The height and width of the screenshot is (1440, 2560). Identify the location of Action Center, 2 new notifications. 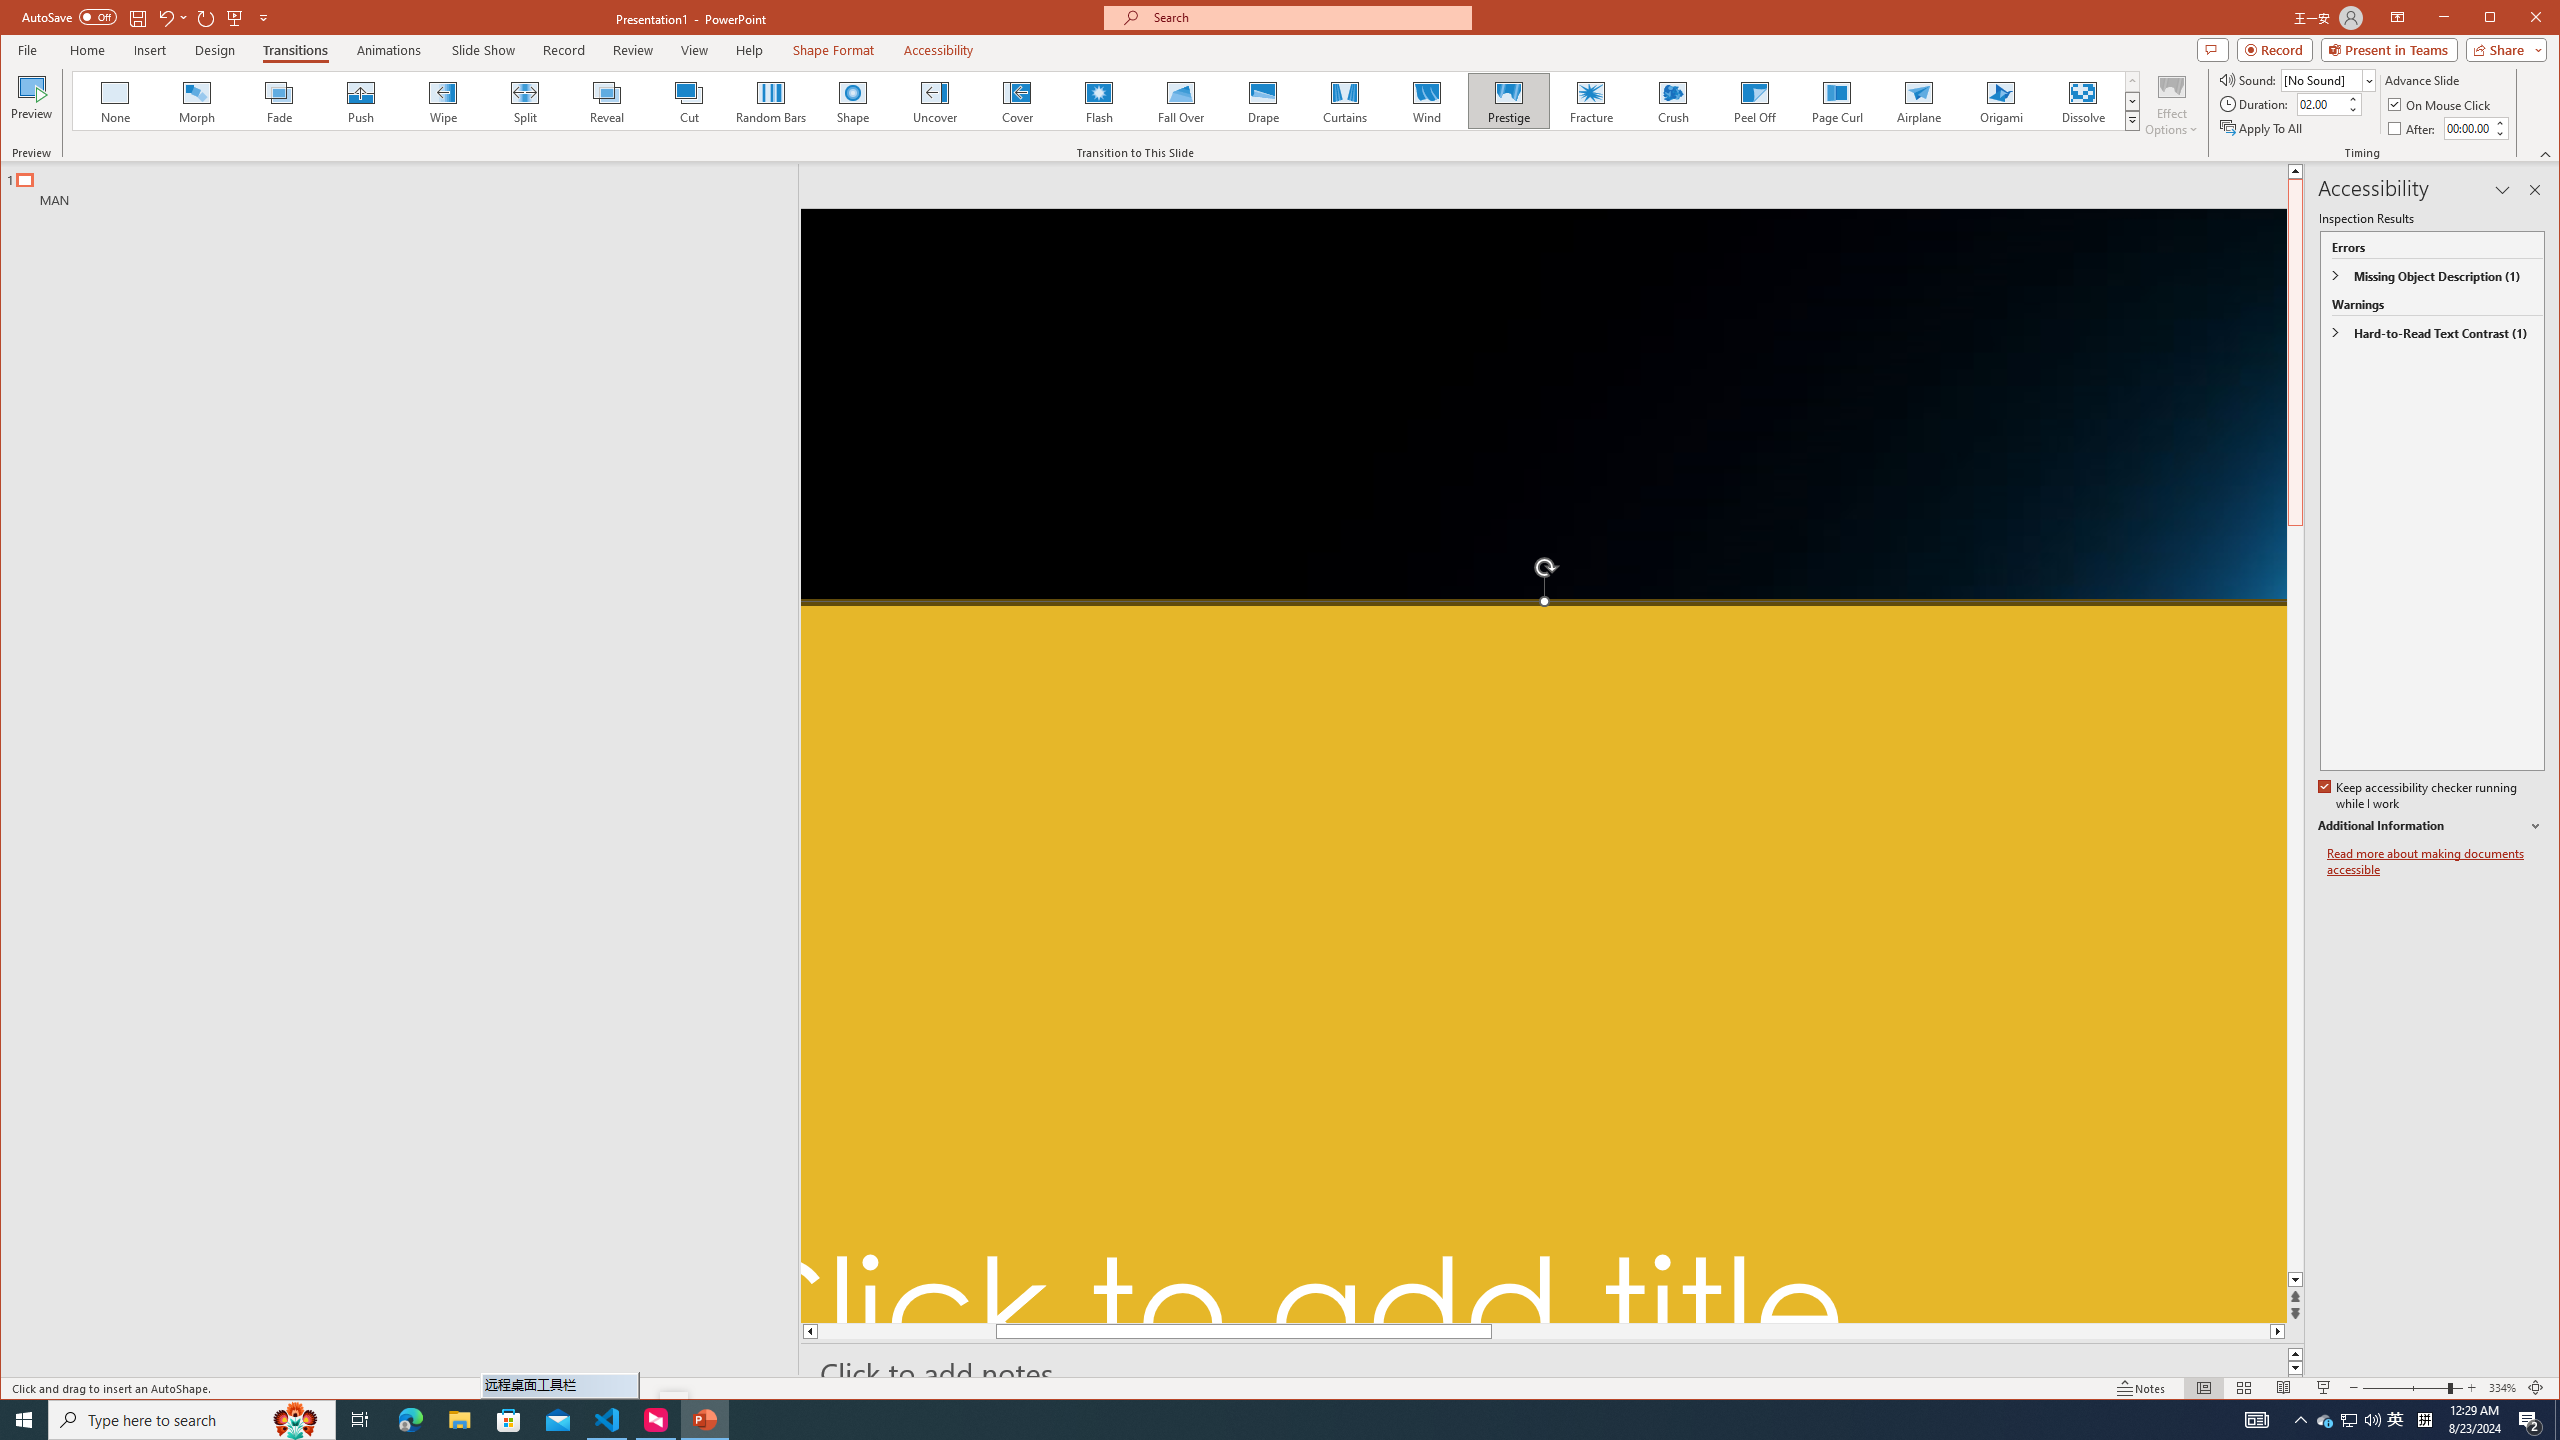
(2530, 1420).